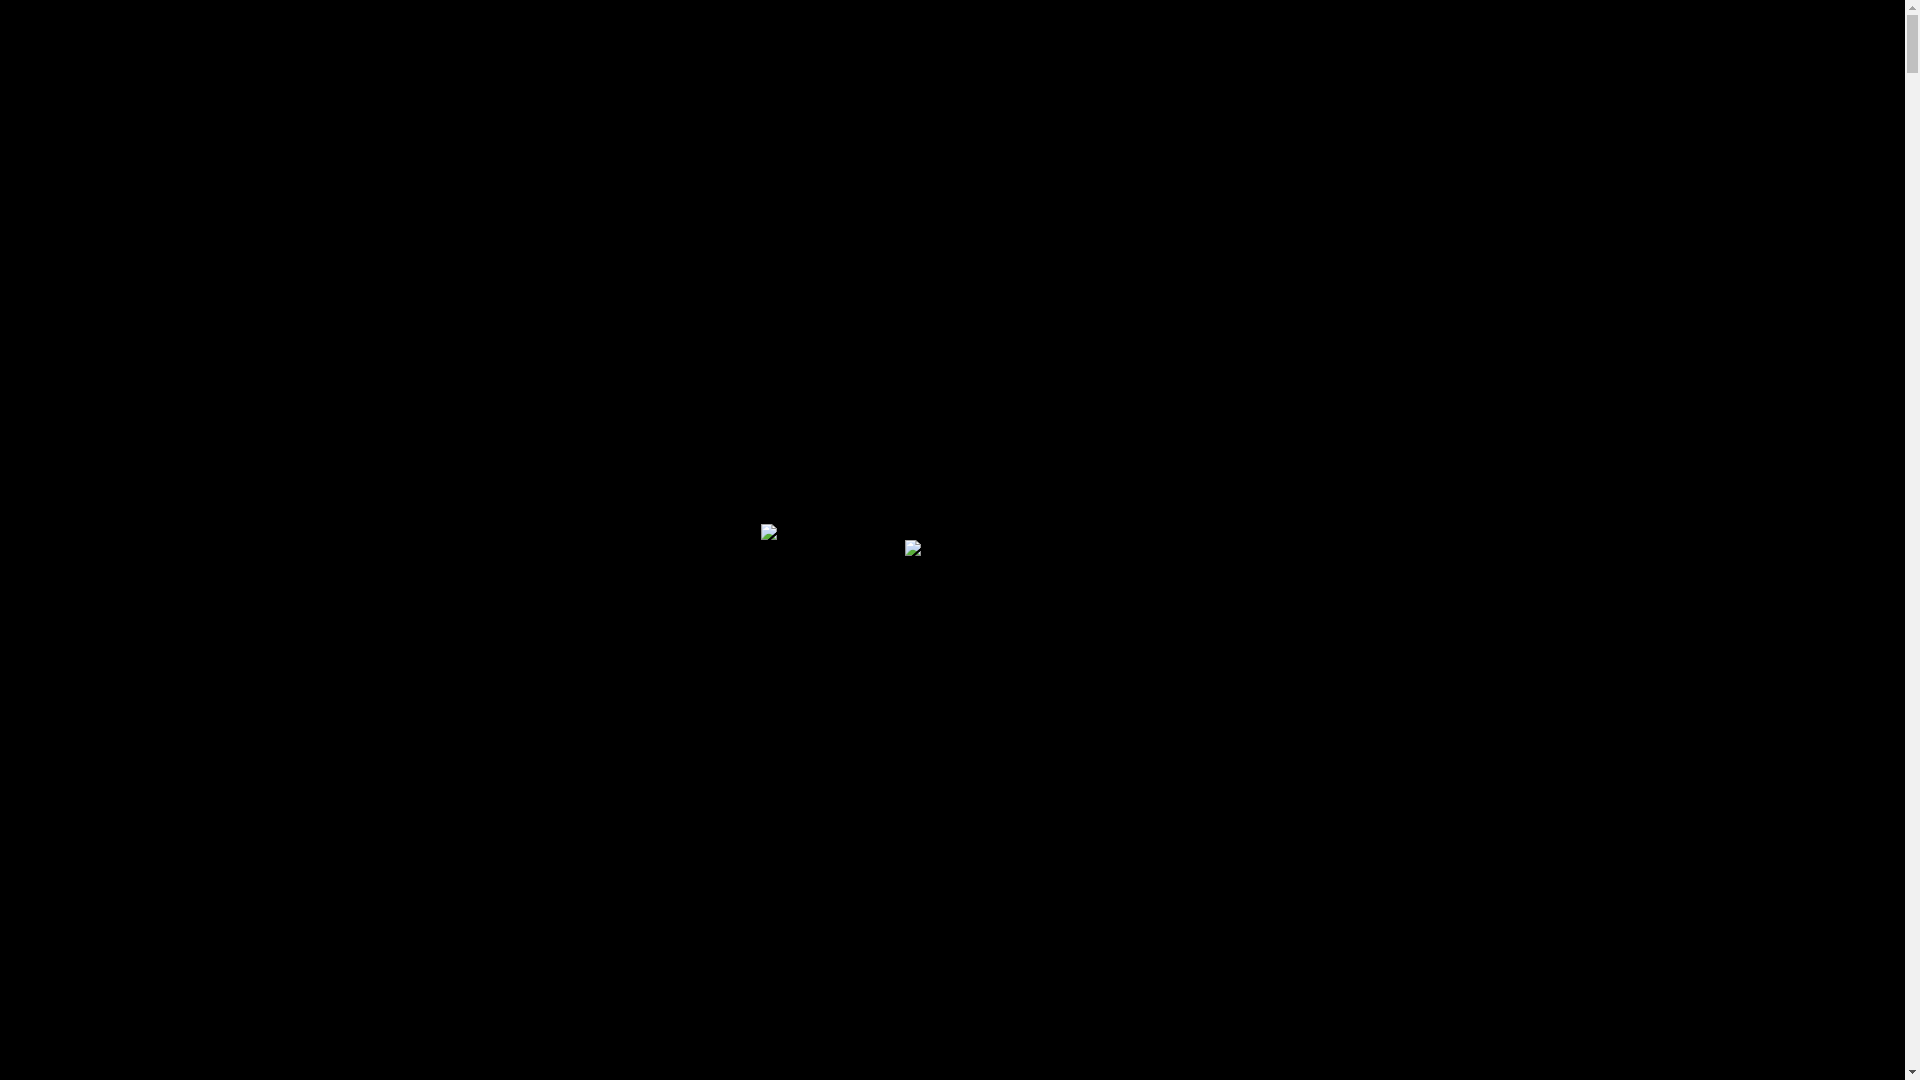  Describe the element at coordinates (56, 845) in the screenshot. I see `Search` at that location.